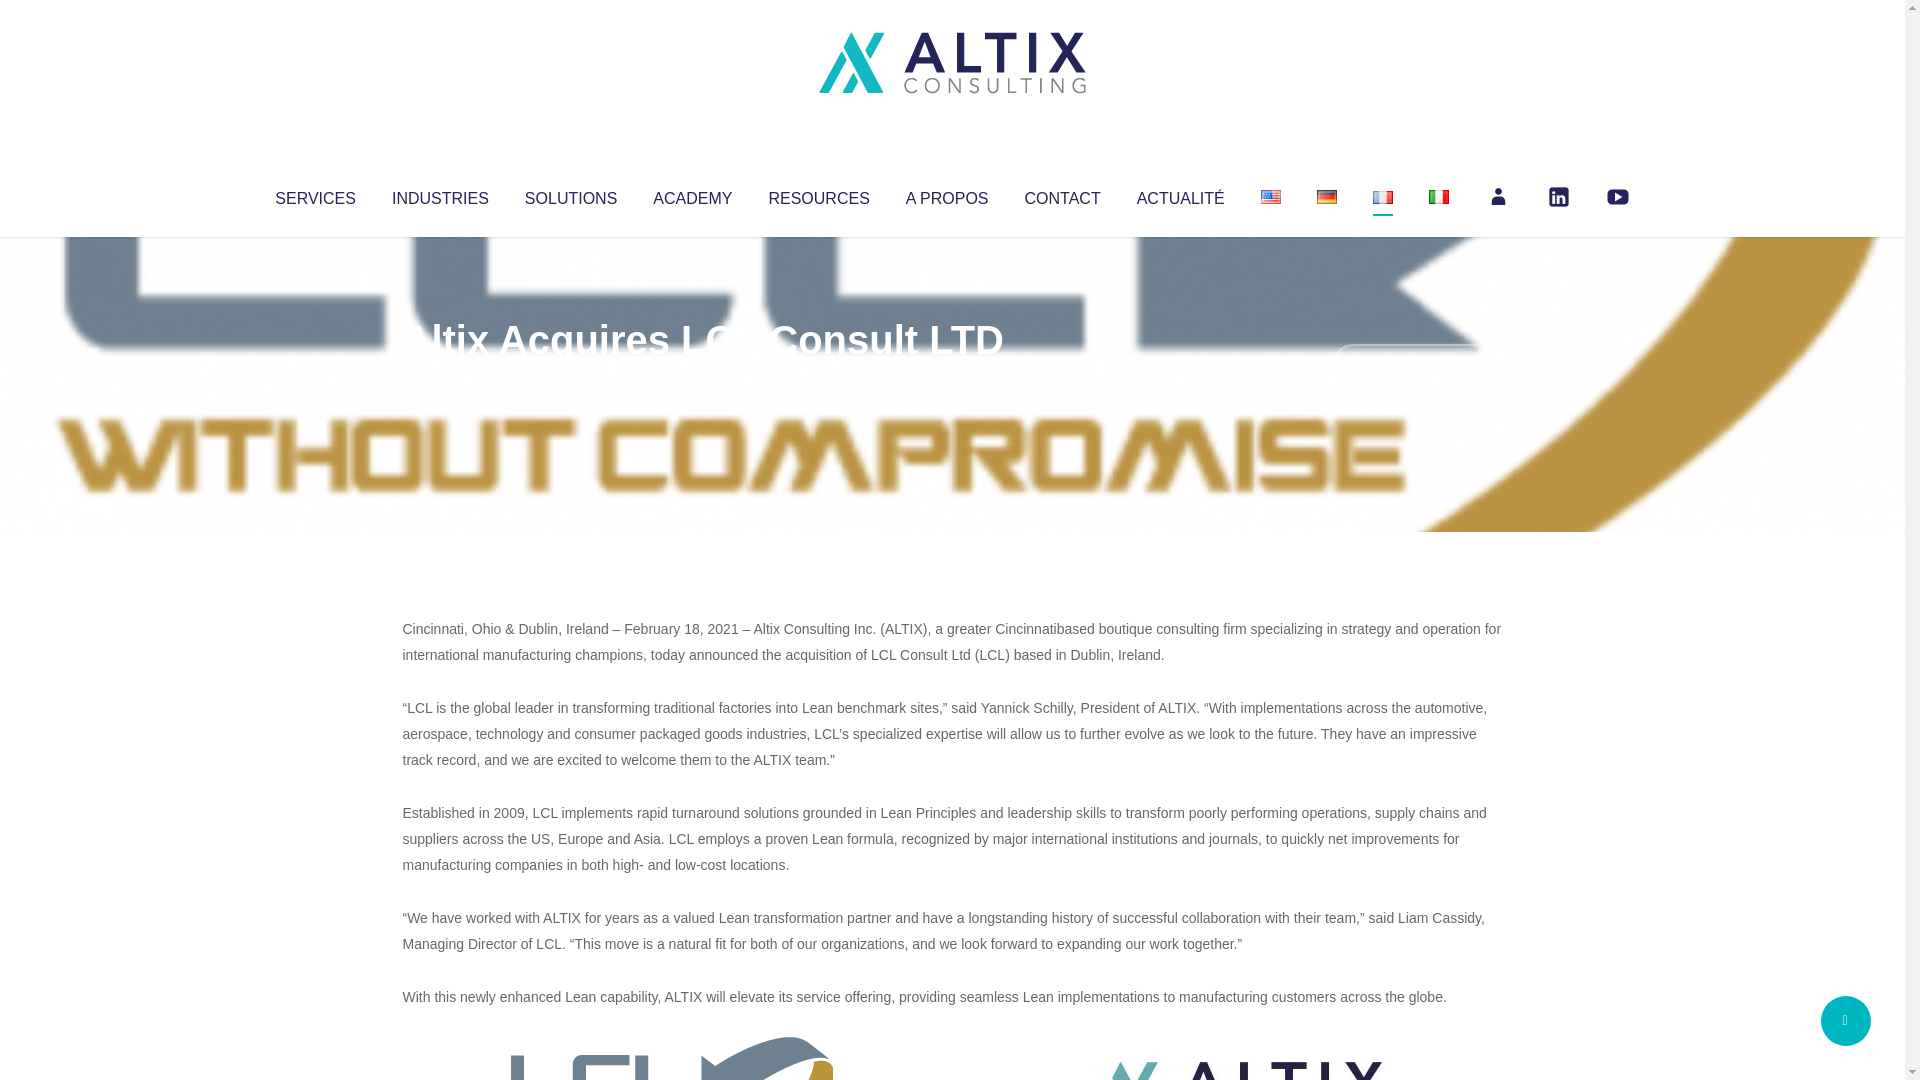  I want to click on A PROPOS, so click(947, 194).